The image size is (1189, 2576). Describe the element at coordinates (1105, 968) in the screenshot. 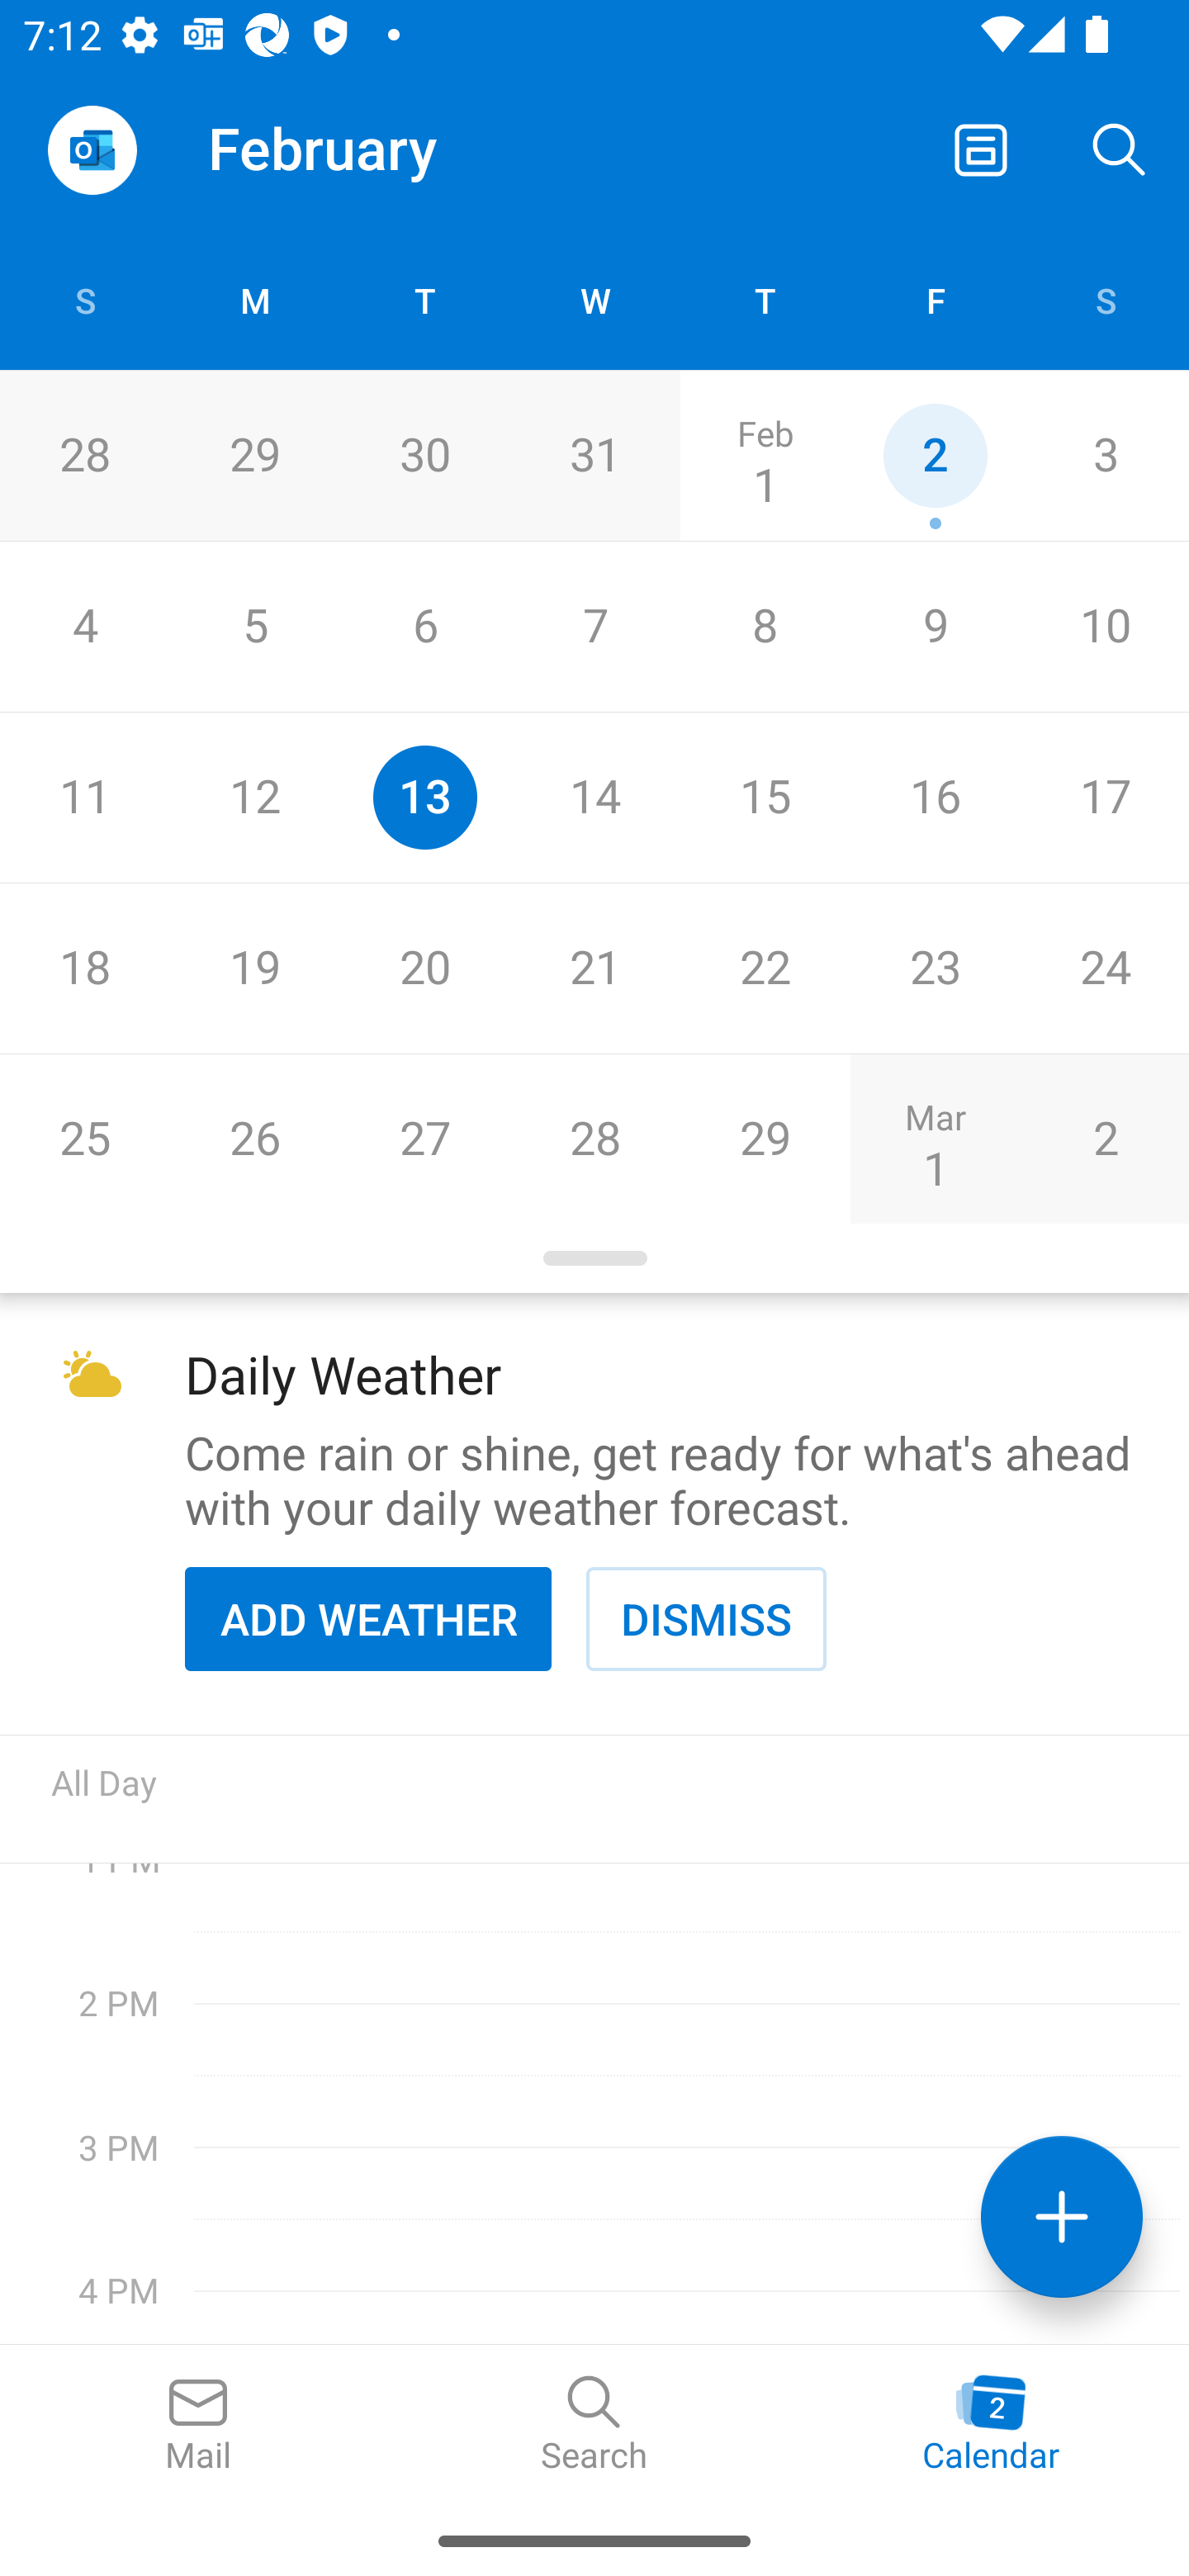

I see `24 Saturday, February 24` at that location.